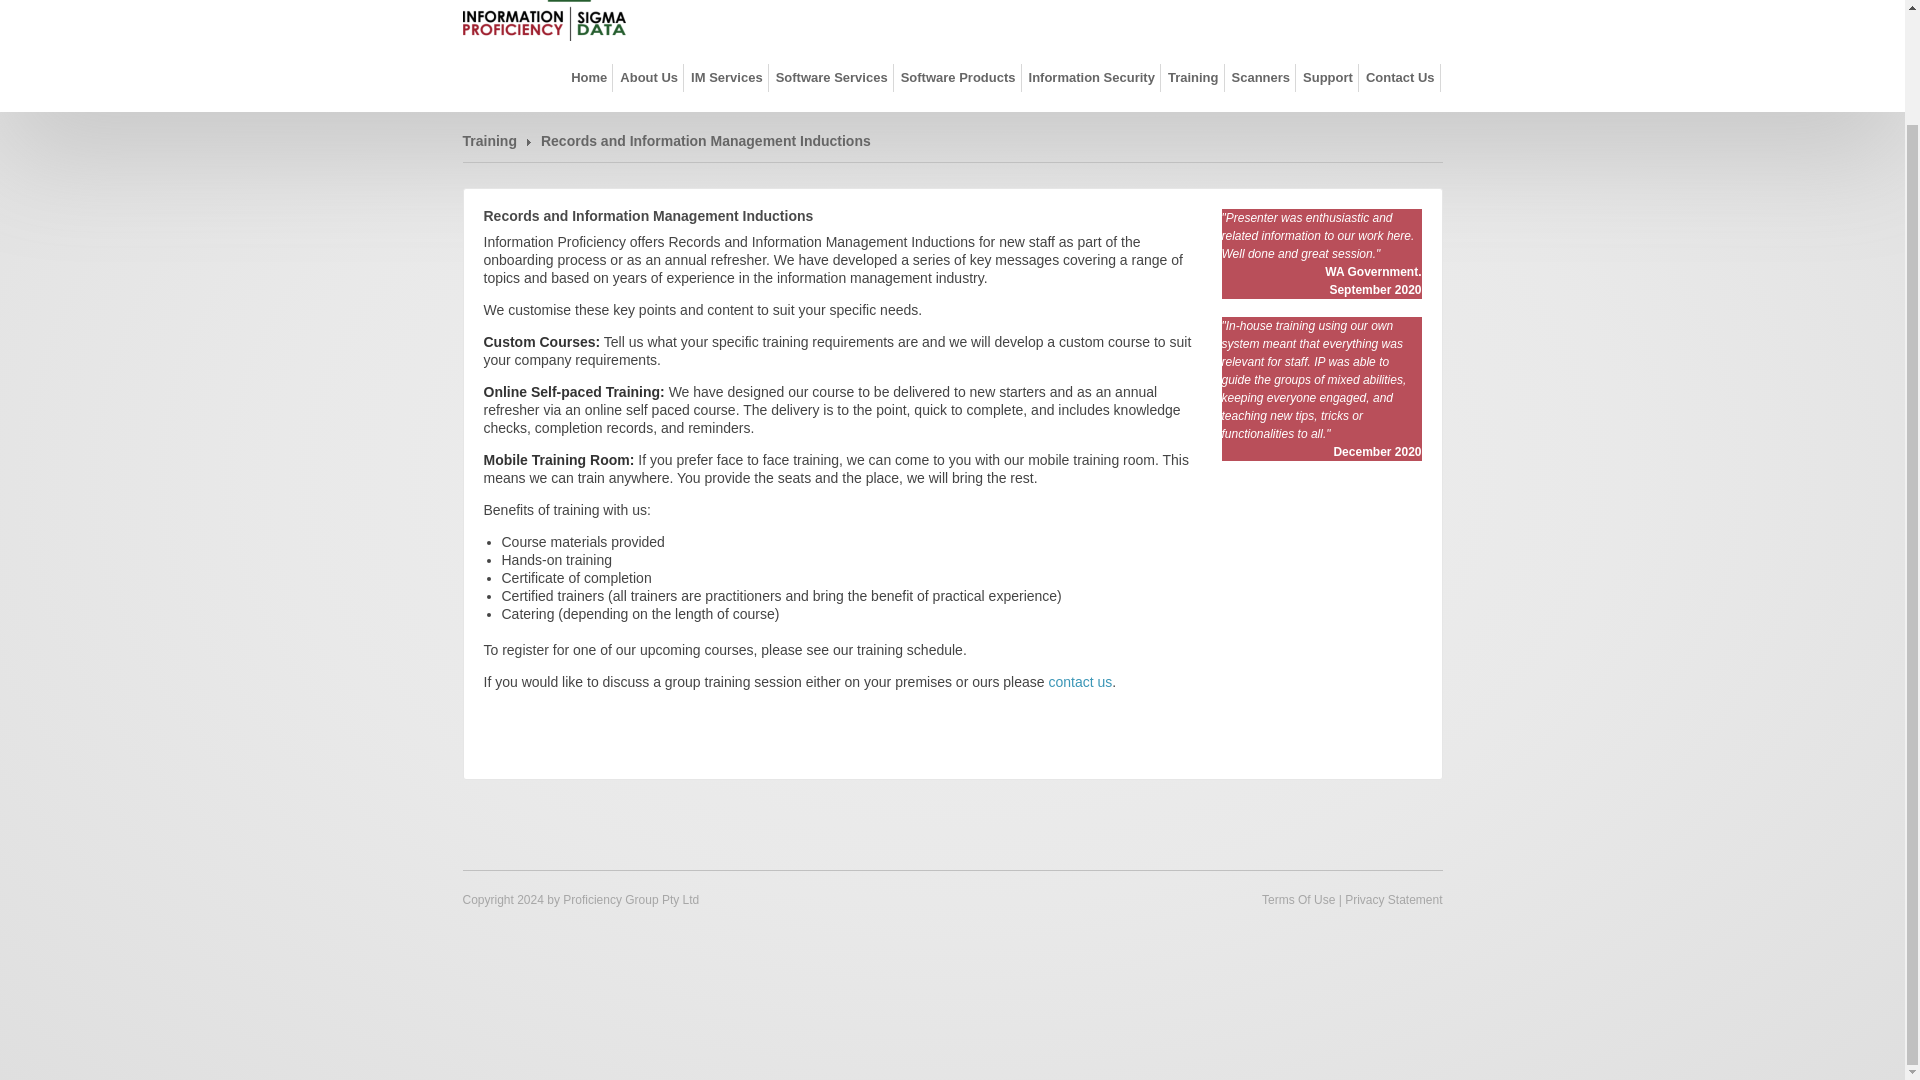 The height and width of the screenshot is (1080, 1920). I want to click on Software Services, so click(832, 77).